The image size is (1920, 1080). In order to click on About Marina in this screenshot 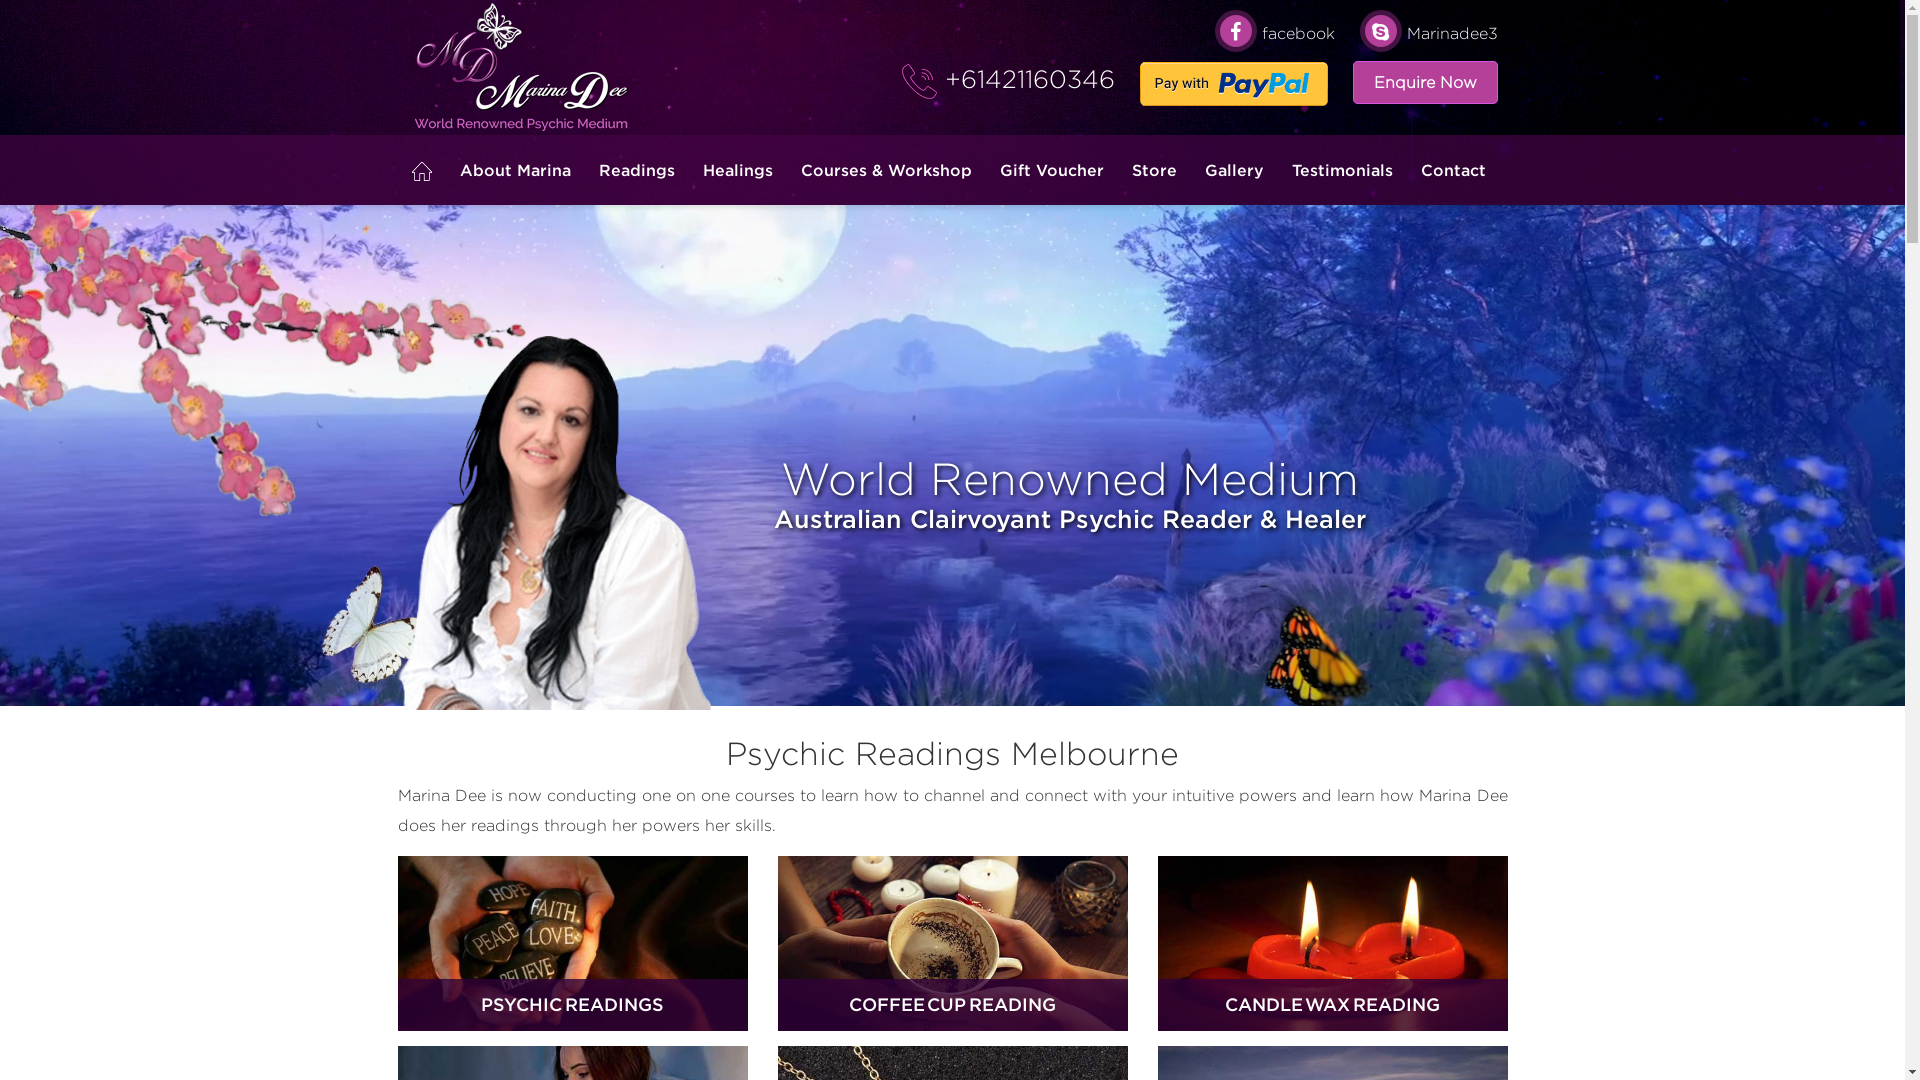, I will do `click(516, 170)`.